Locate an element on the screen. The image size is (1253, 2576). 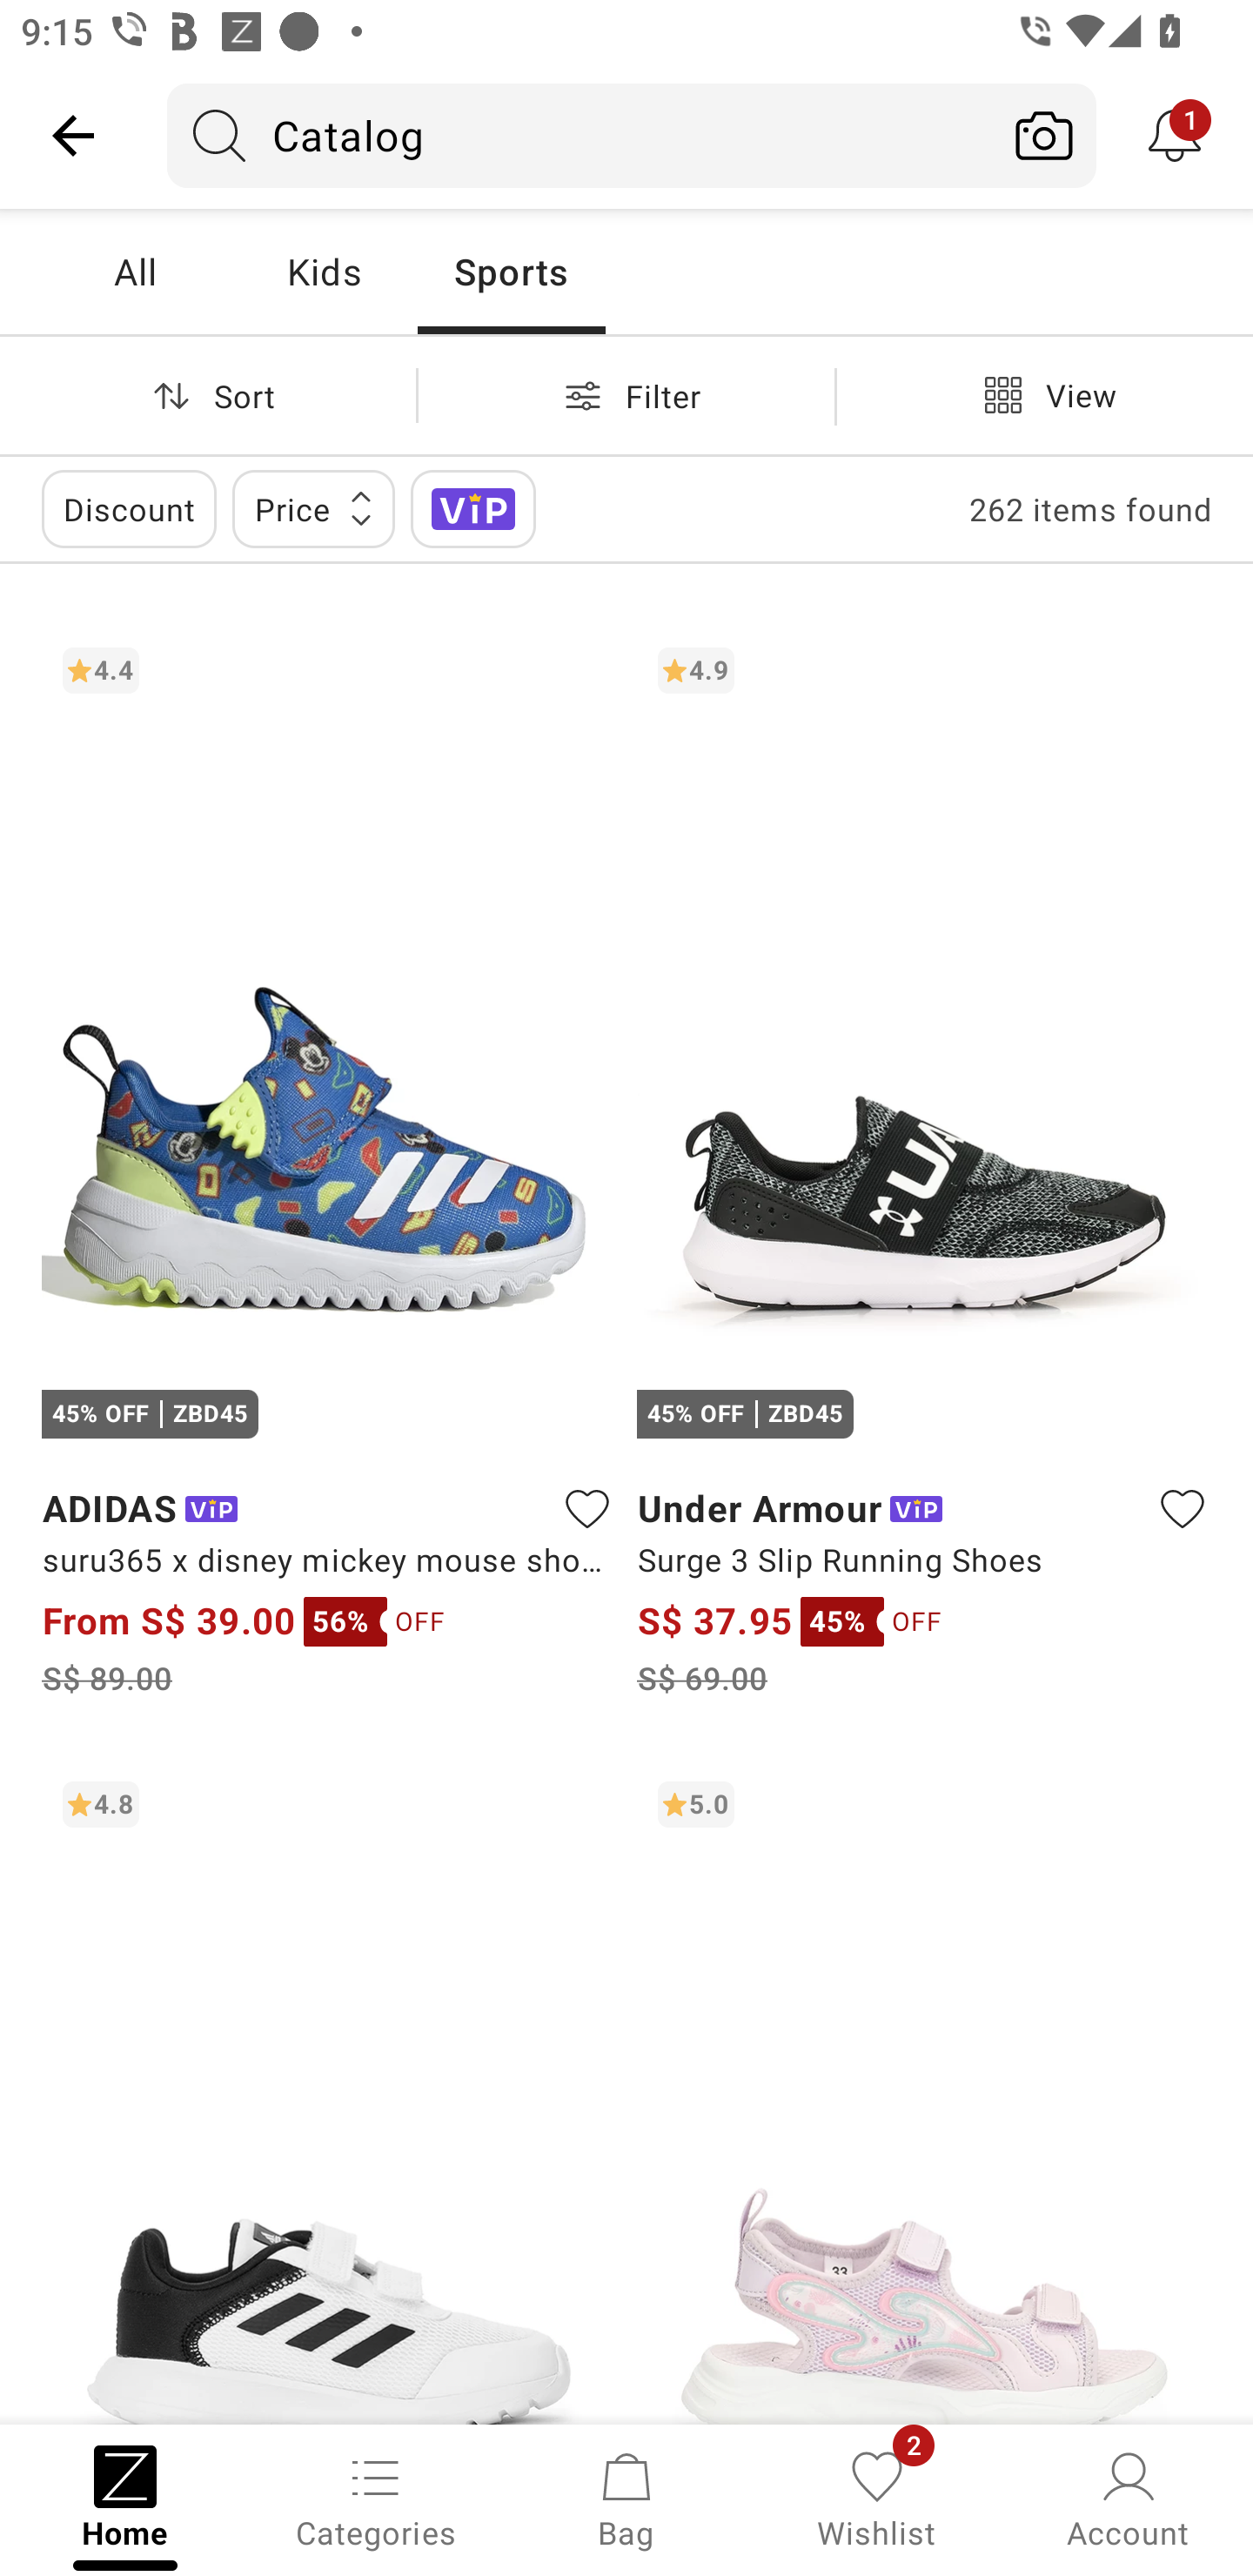
All is located at coordinates (135, 272).